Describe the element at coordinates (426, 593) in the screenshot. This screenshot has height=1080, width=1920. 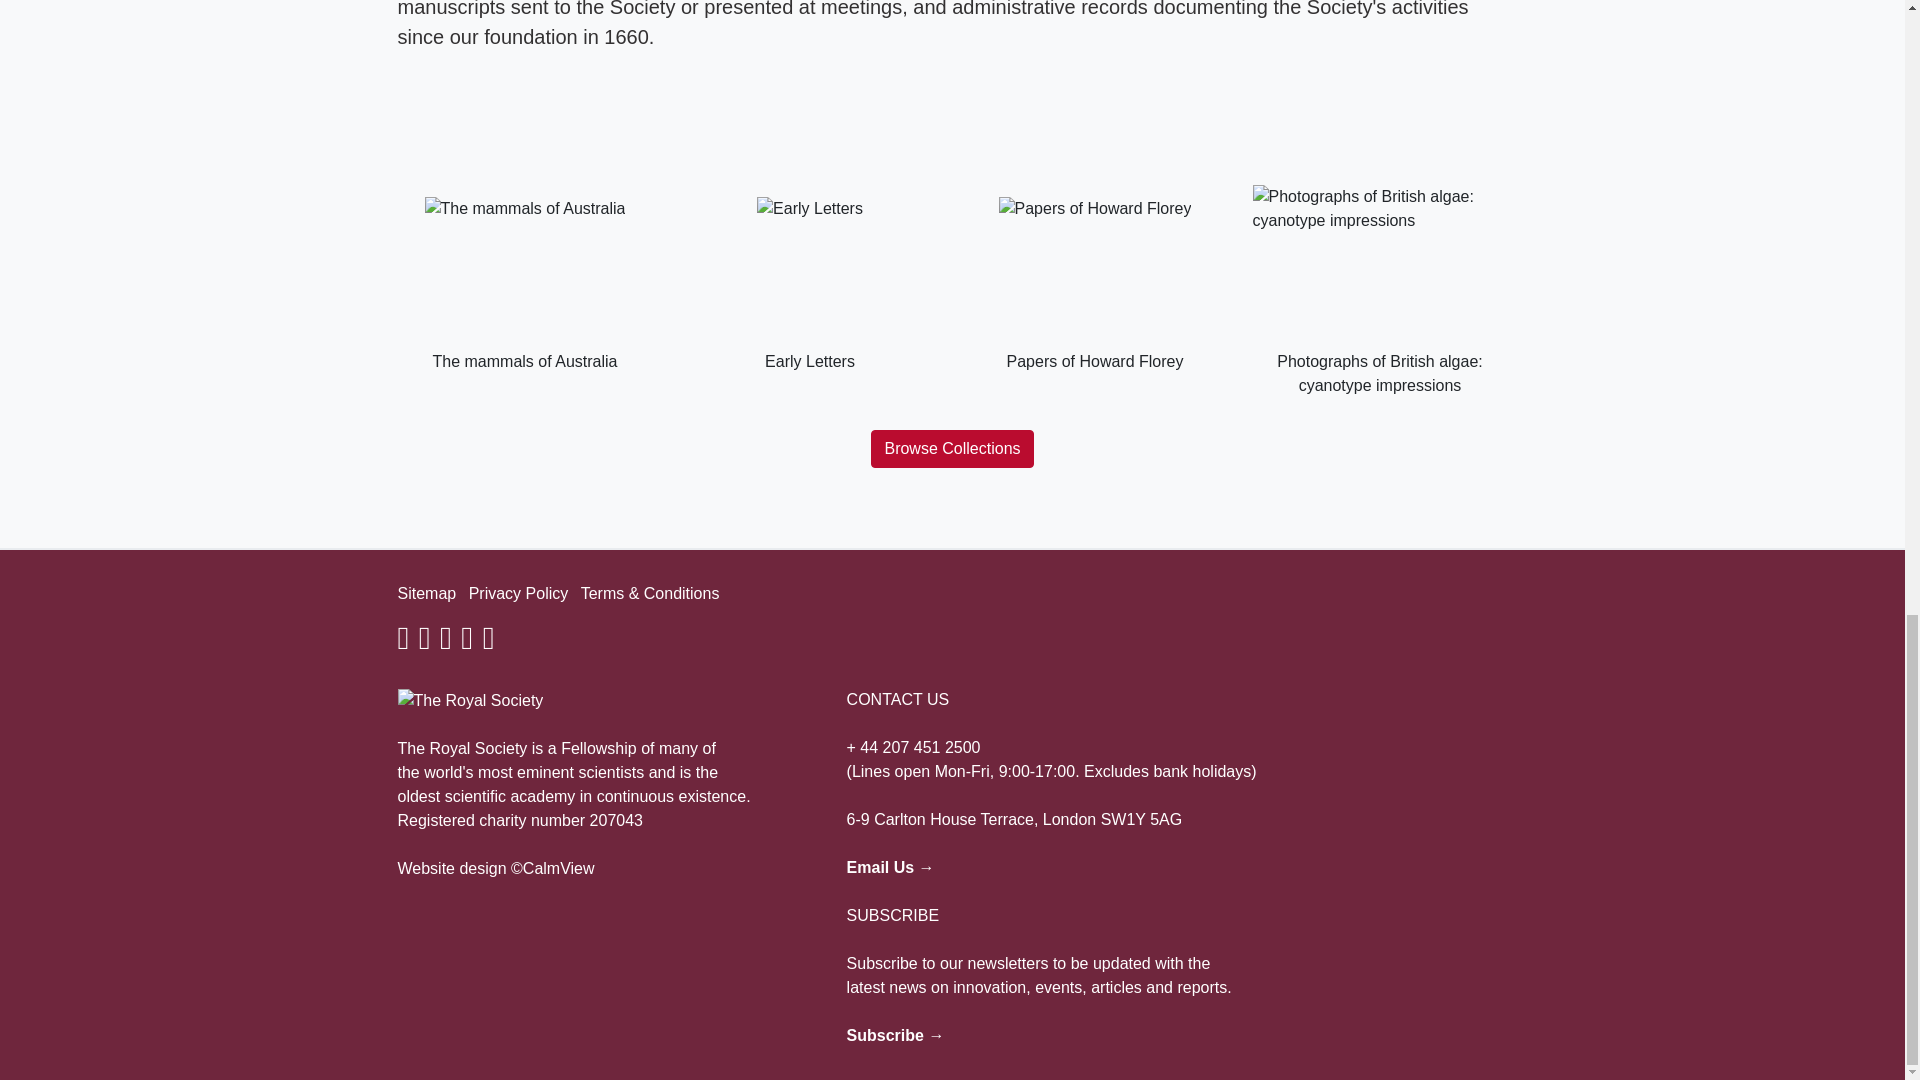
I see `Sitemap` at that location.